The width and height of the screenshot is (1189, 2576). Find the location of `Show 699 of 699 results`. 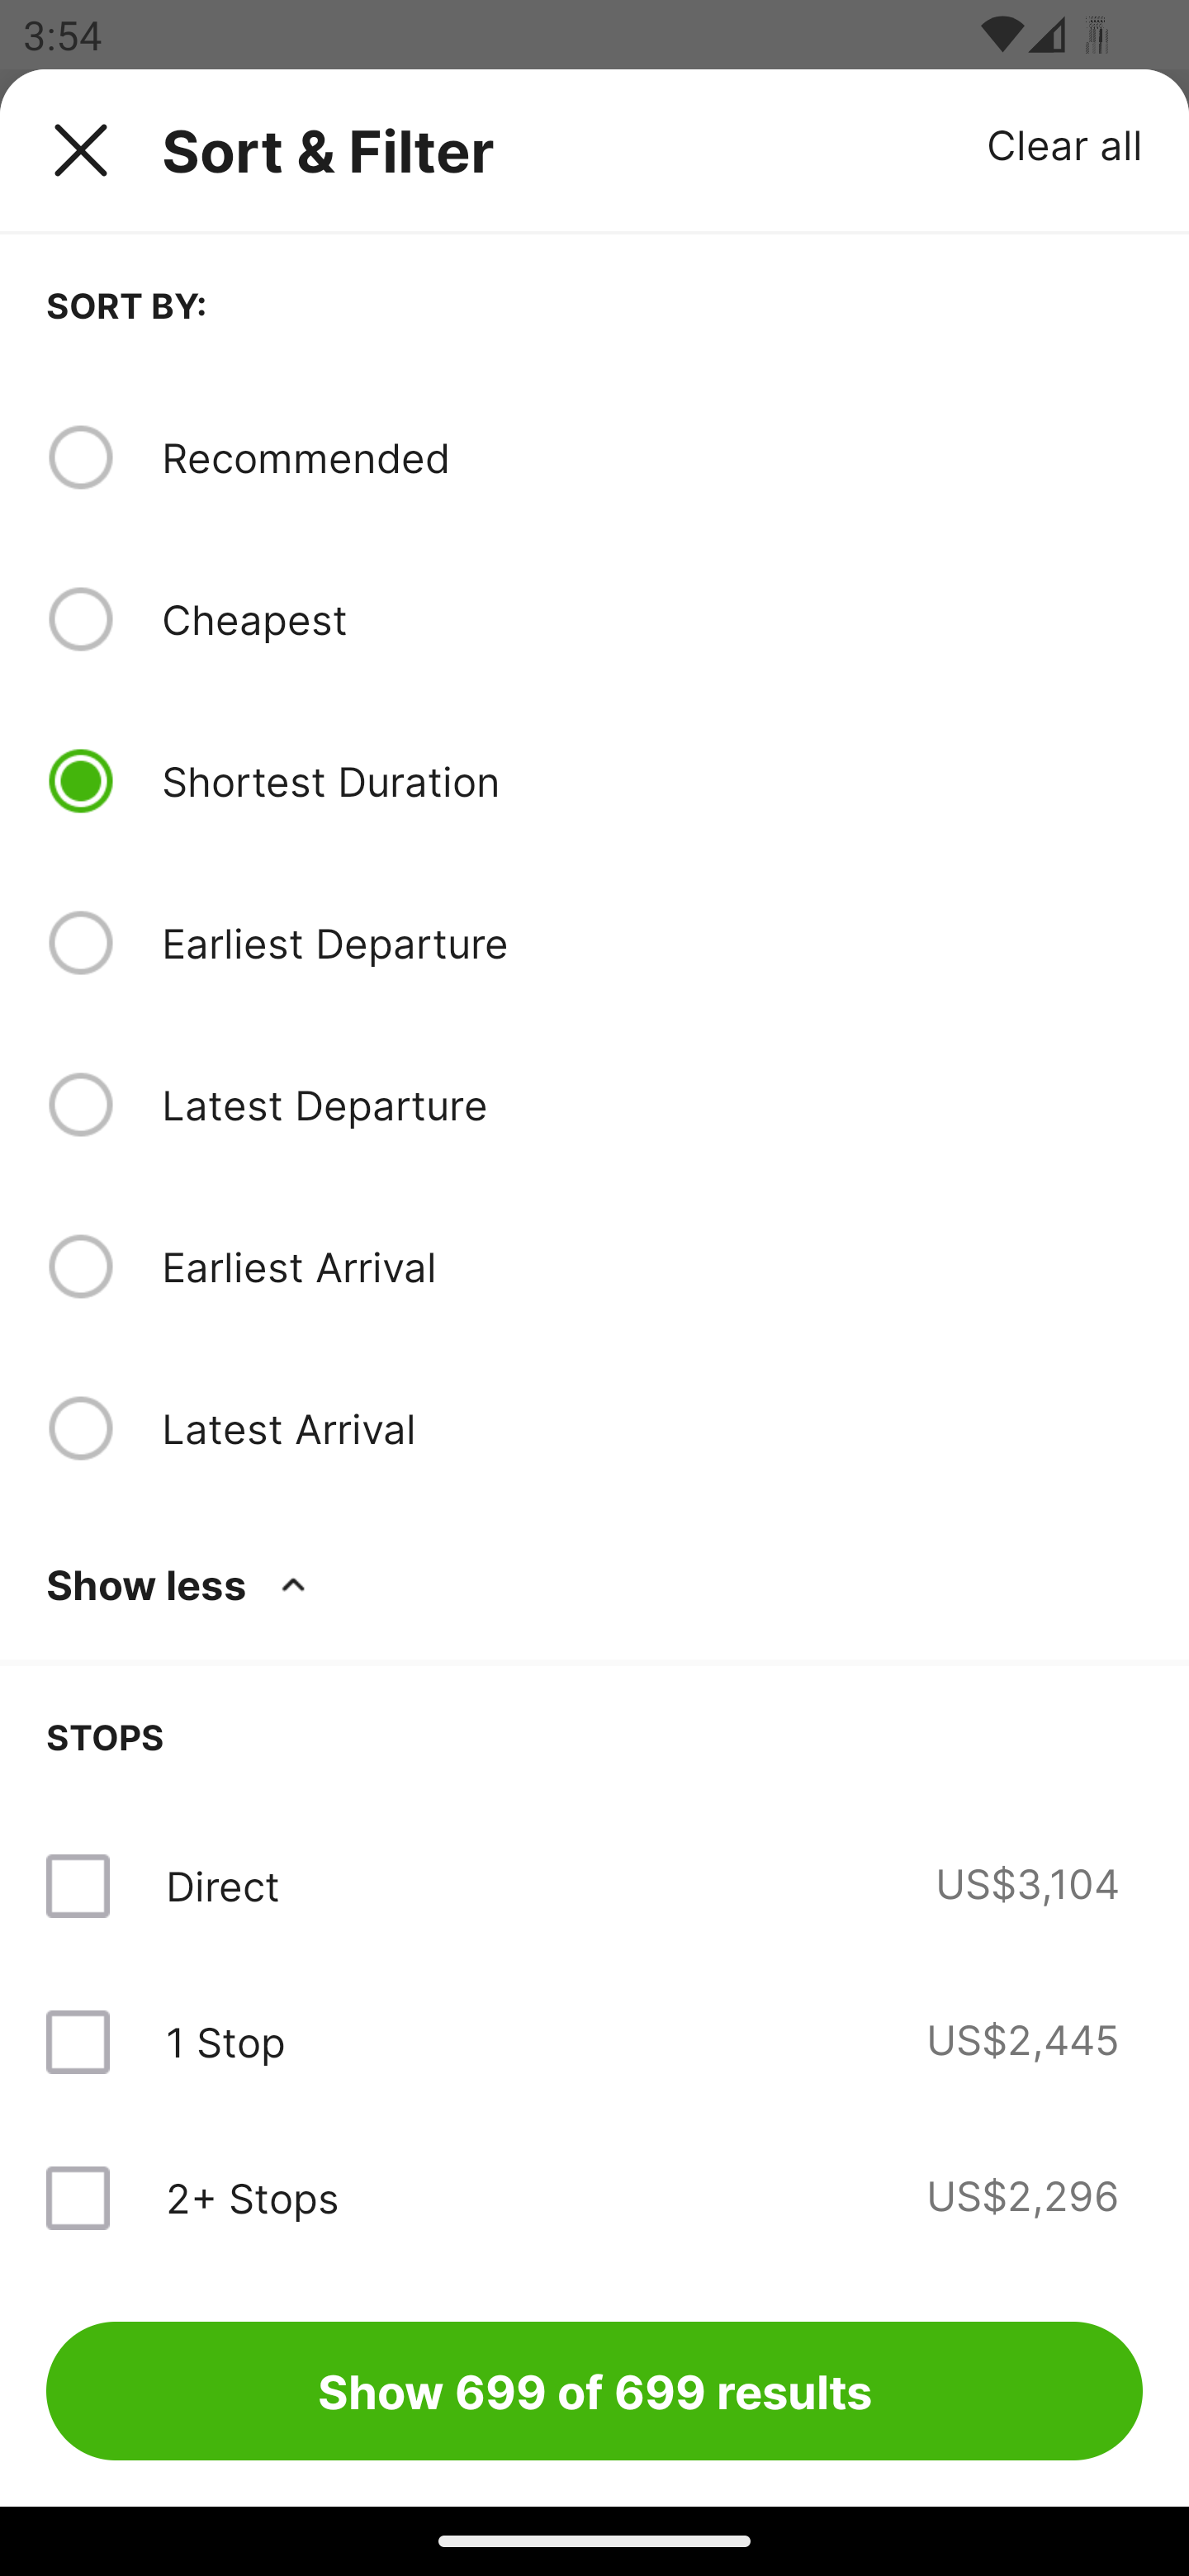

Show 699 of 699 results is located at coordinates (594, 2390).